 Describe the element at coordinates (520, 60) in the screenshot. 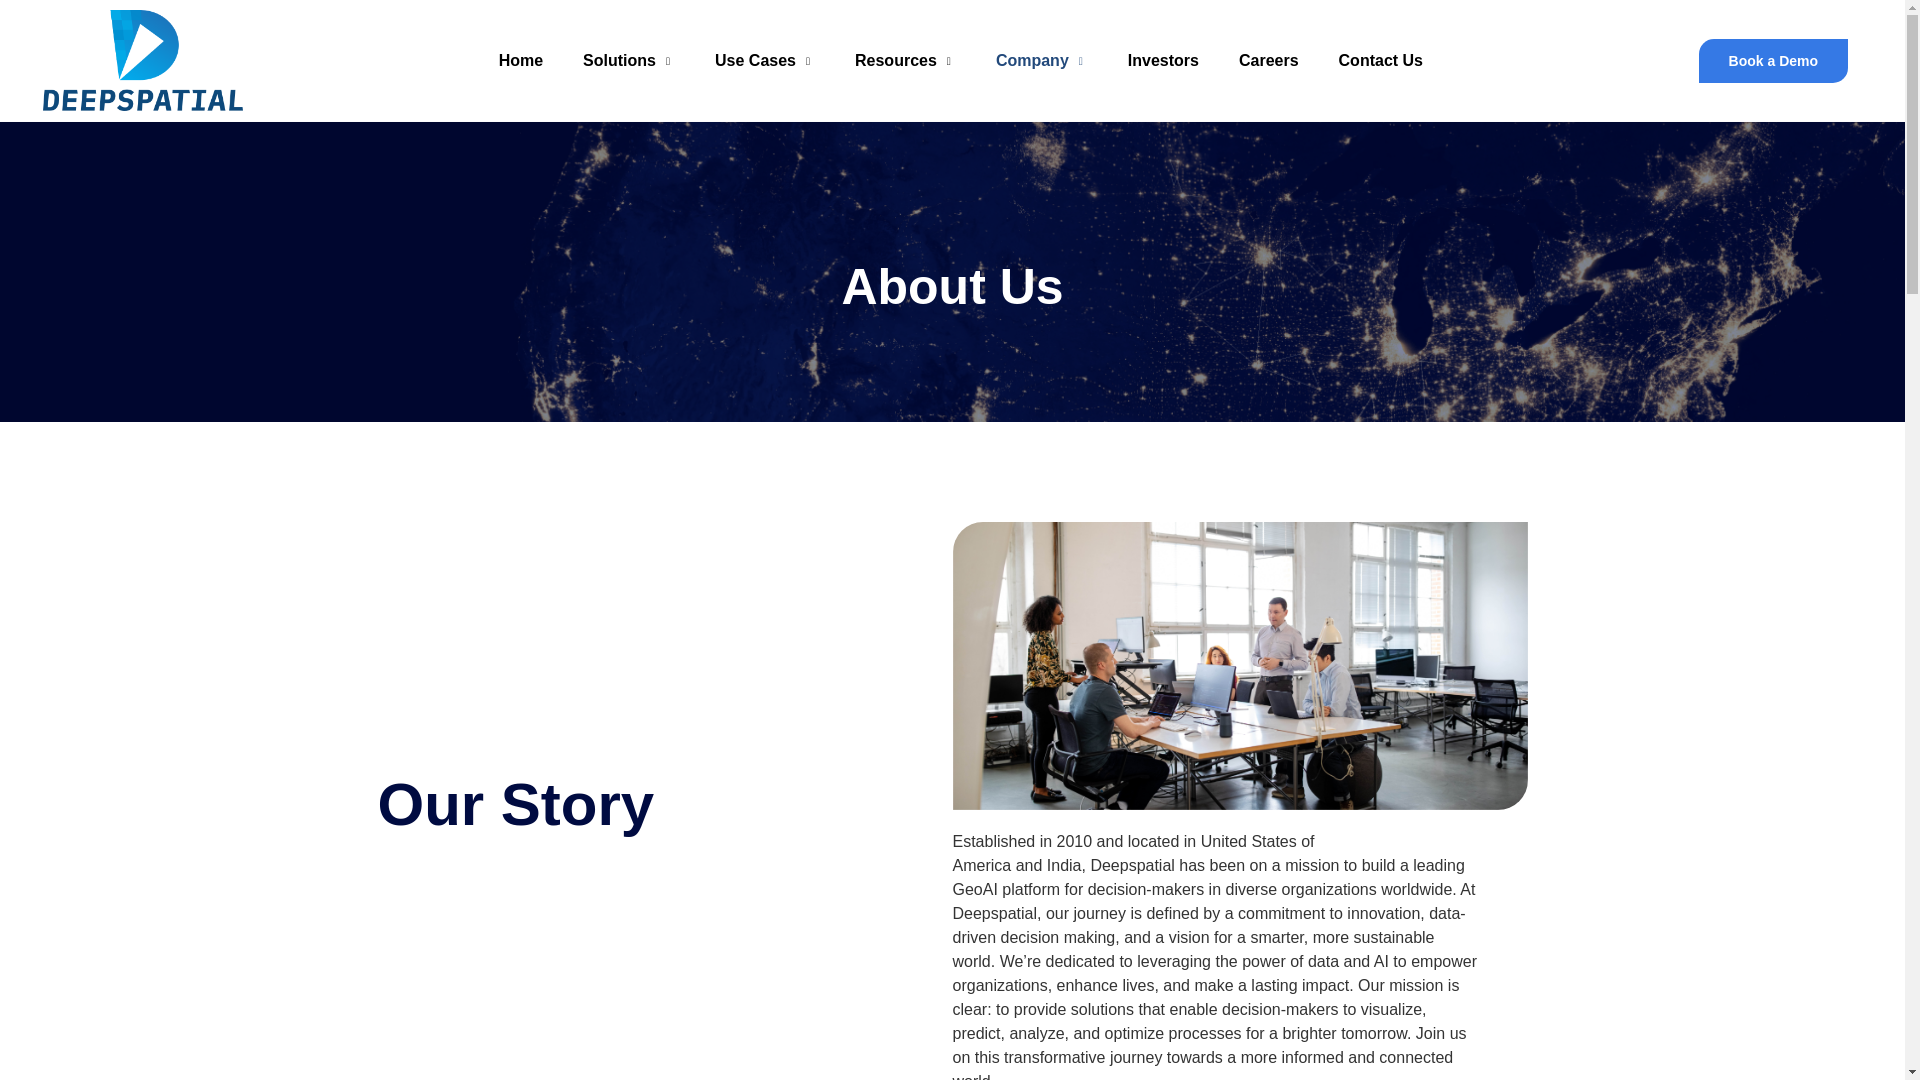

I see `Home` at that location.